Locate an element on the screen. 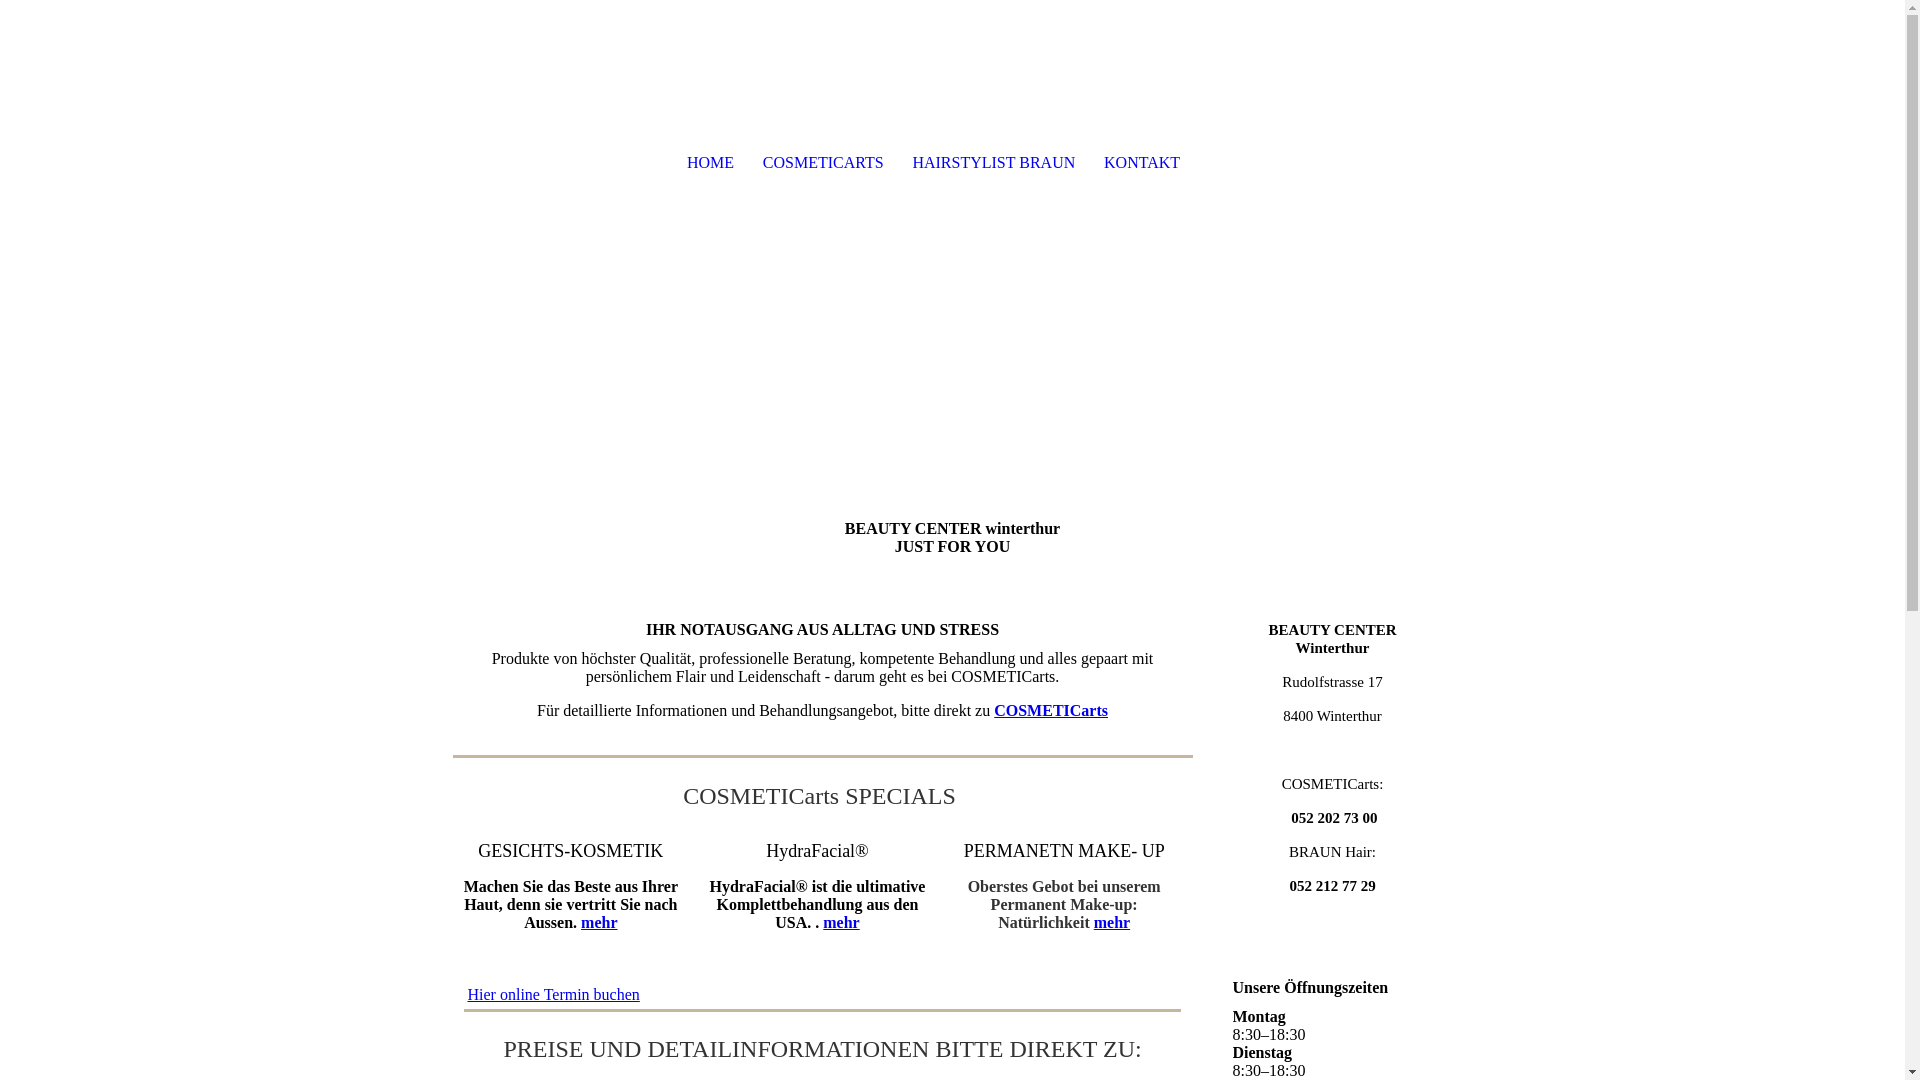 This screenshot has height=1080, width=1920.   is located at coordinates (557, 165).